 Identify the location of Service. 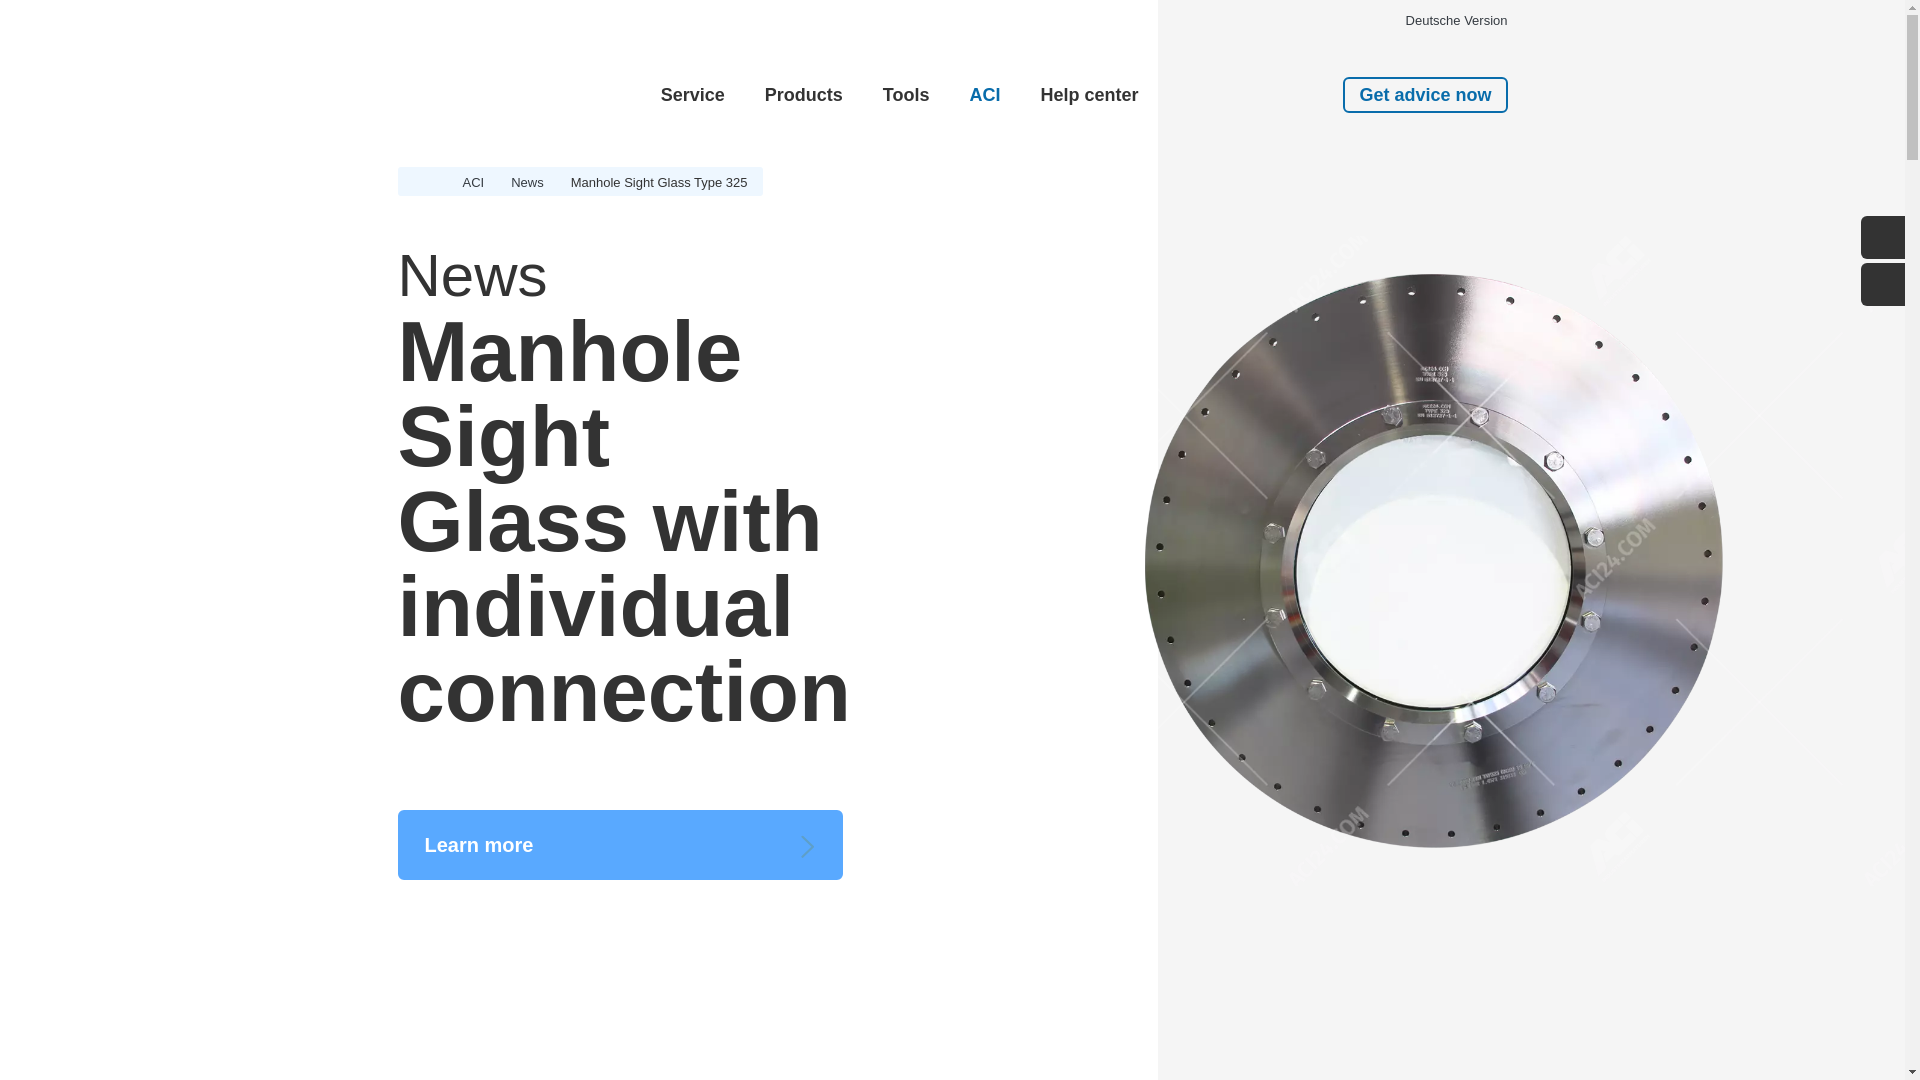
(692, 94).